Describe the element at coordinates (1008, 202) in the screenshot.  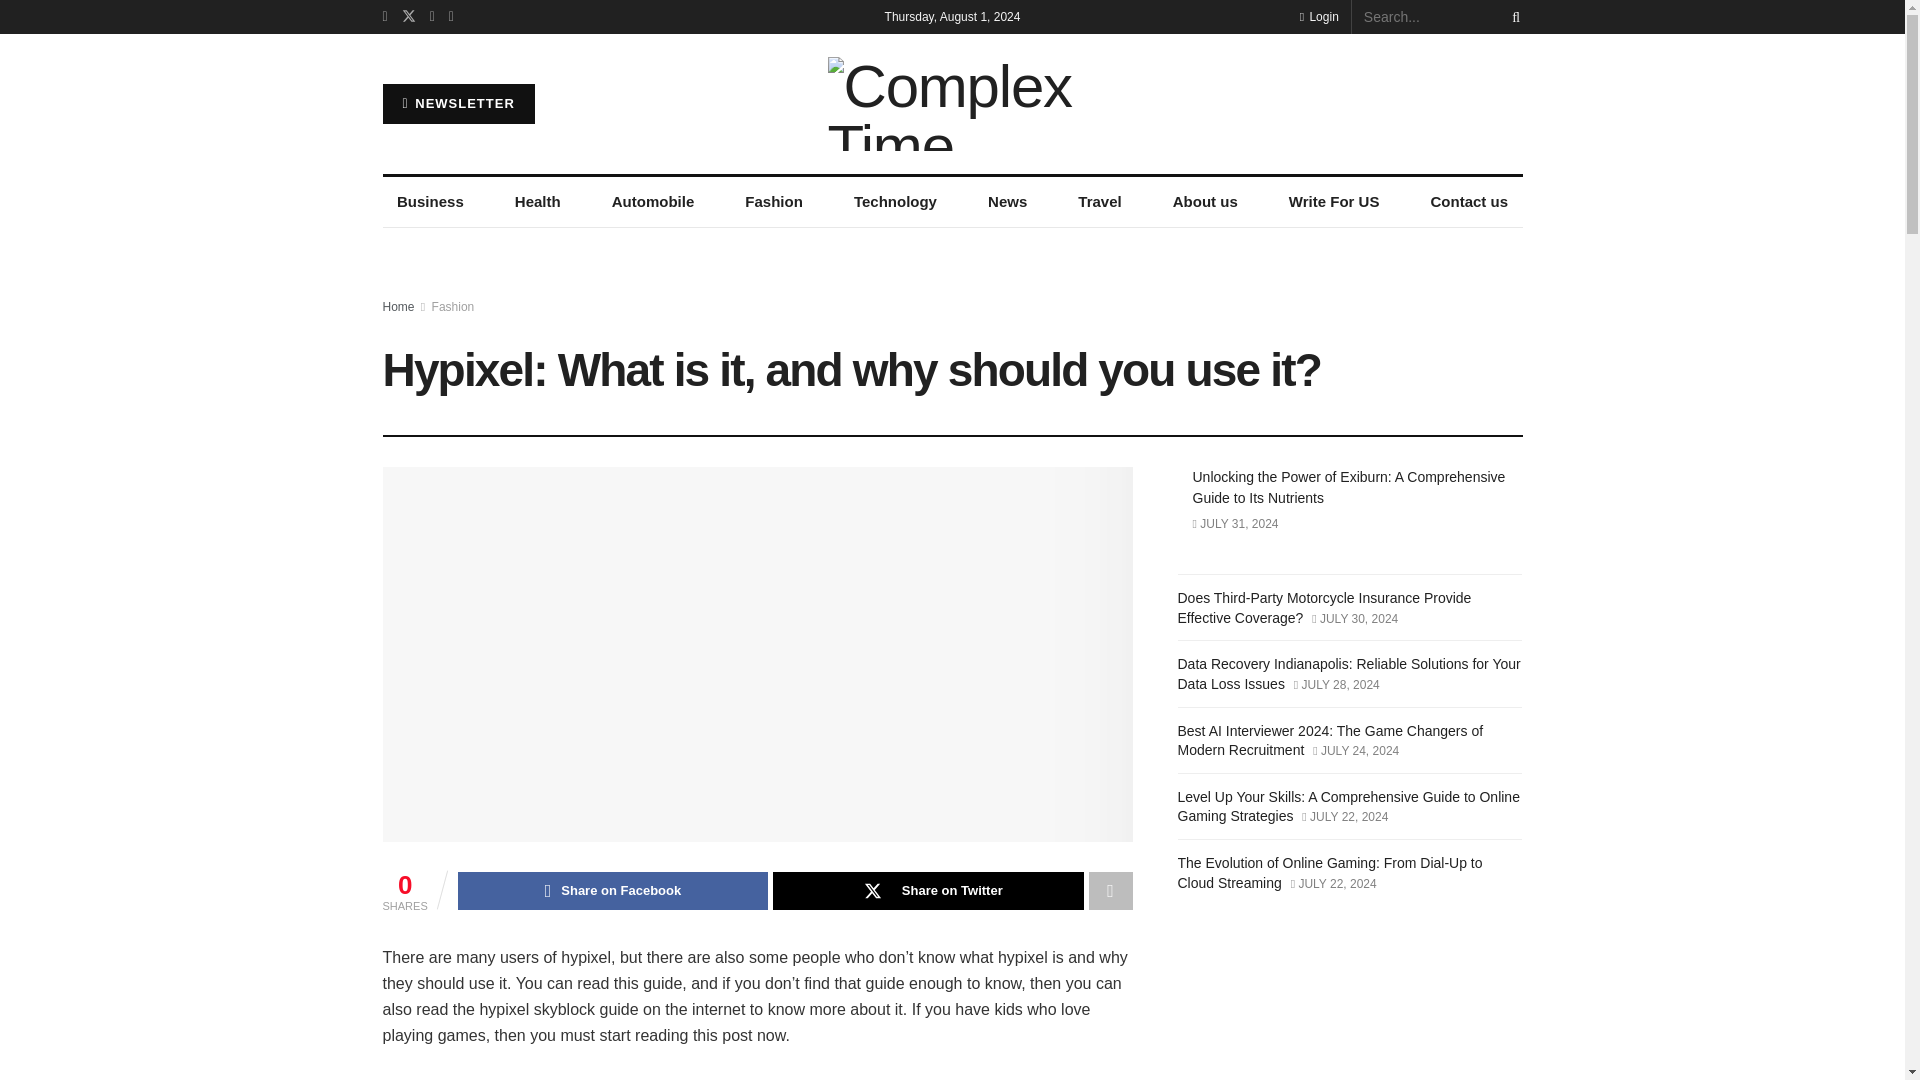
I see `News` at that location.